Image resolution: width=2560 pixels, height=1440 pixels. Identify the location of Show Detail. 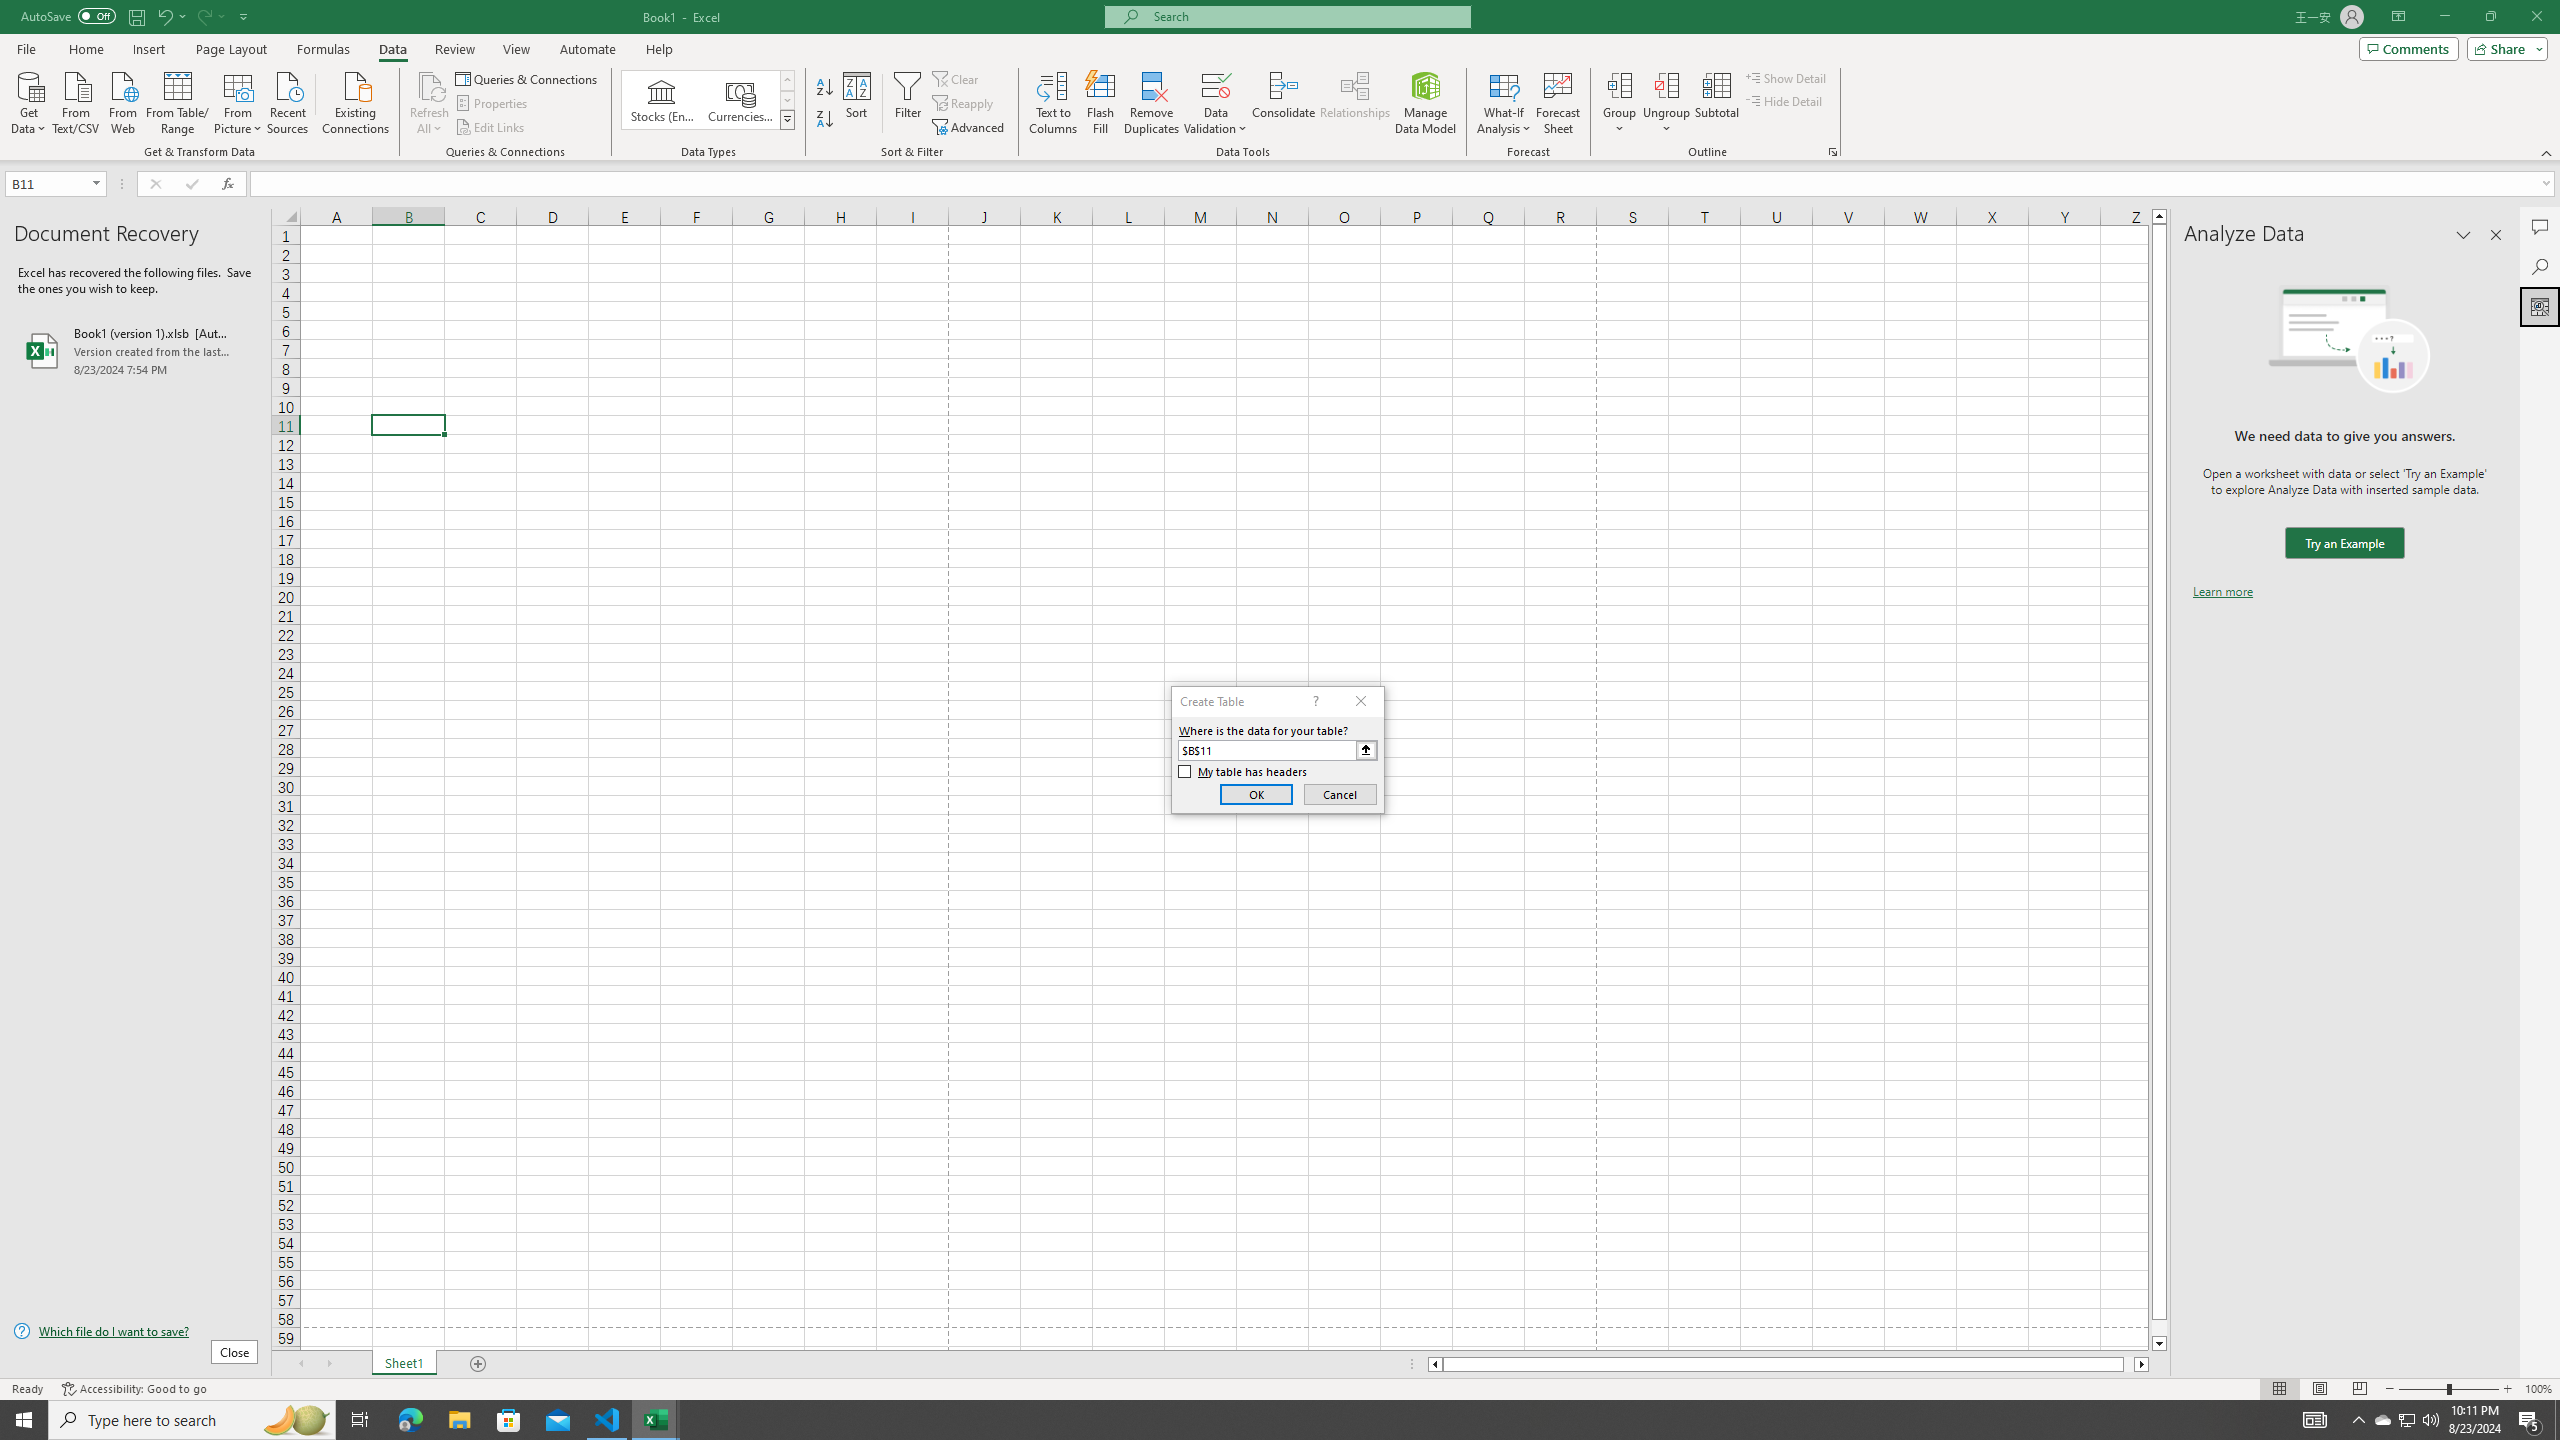
(1786, 78).